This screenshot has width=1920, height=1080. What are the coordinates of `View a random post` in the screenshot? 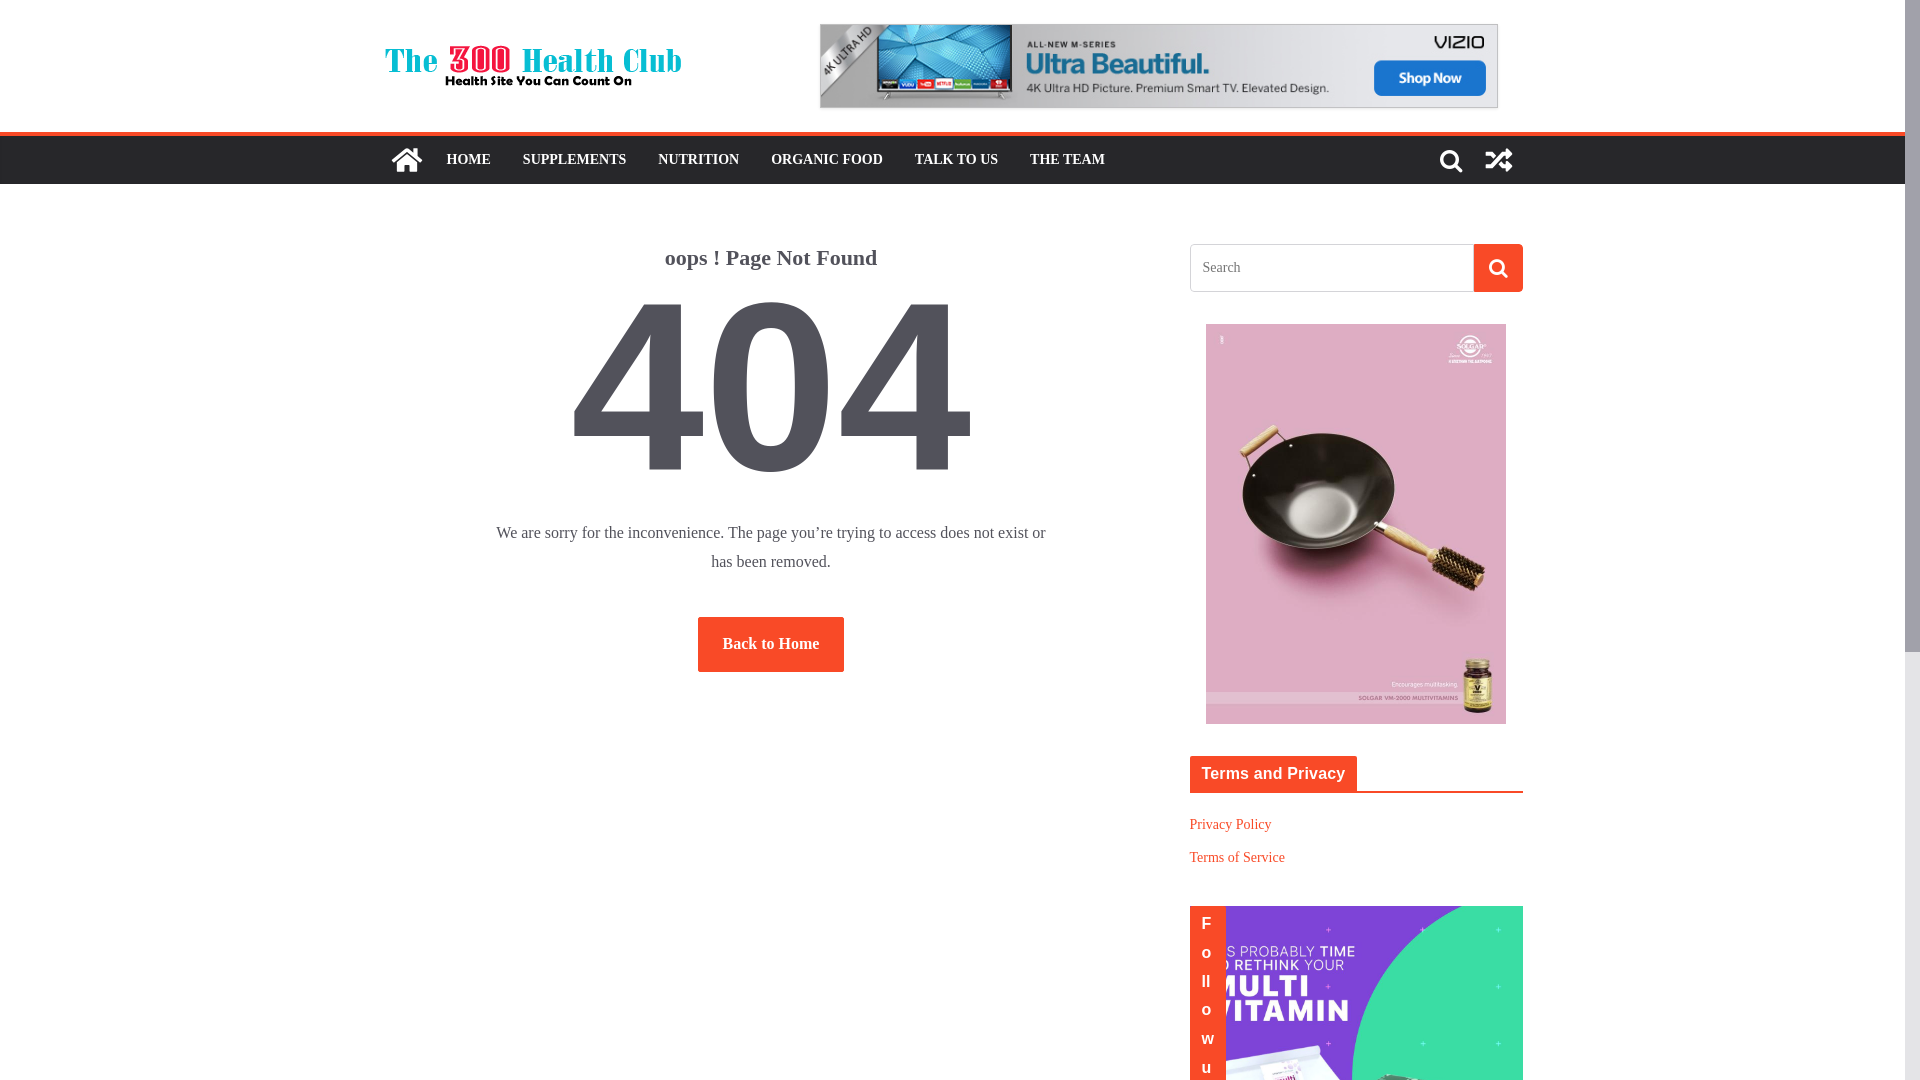 It's located at (1498, 160).